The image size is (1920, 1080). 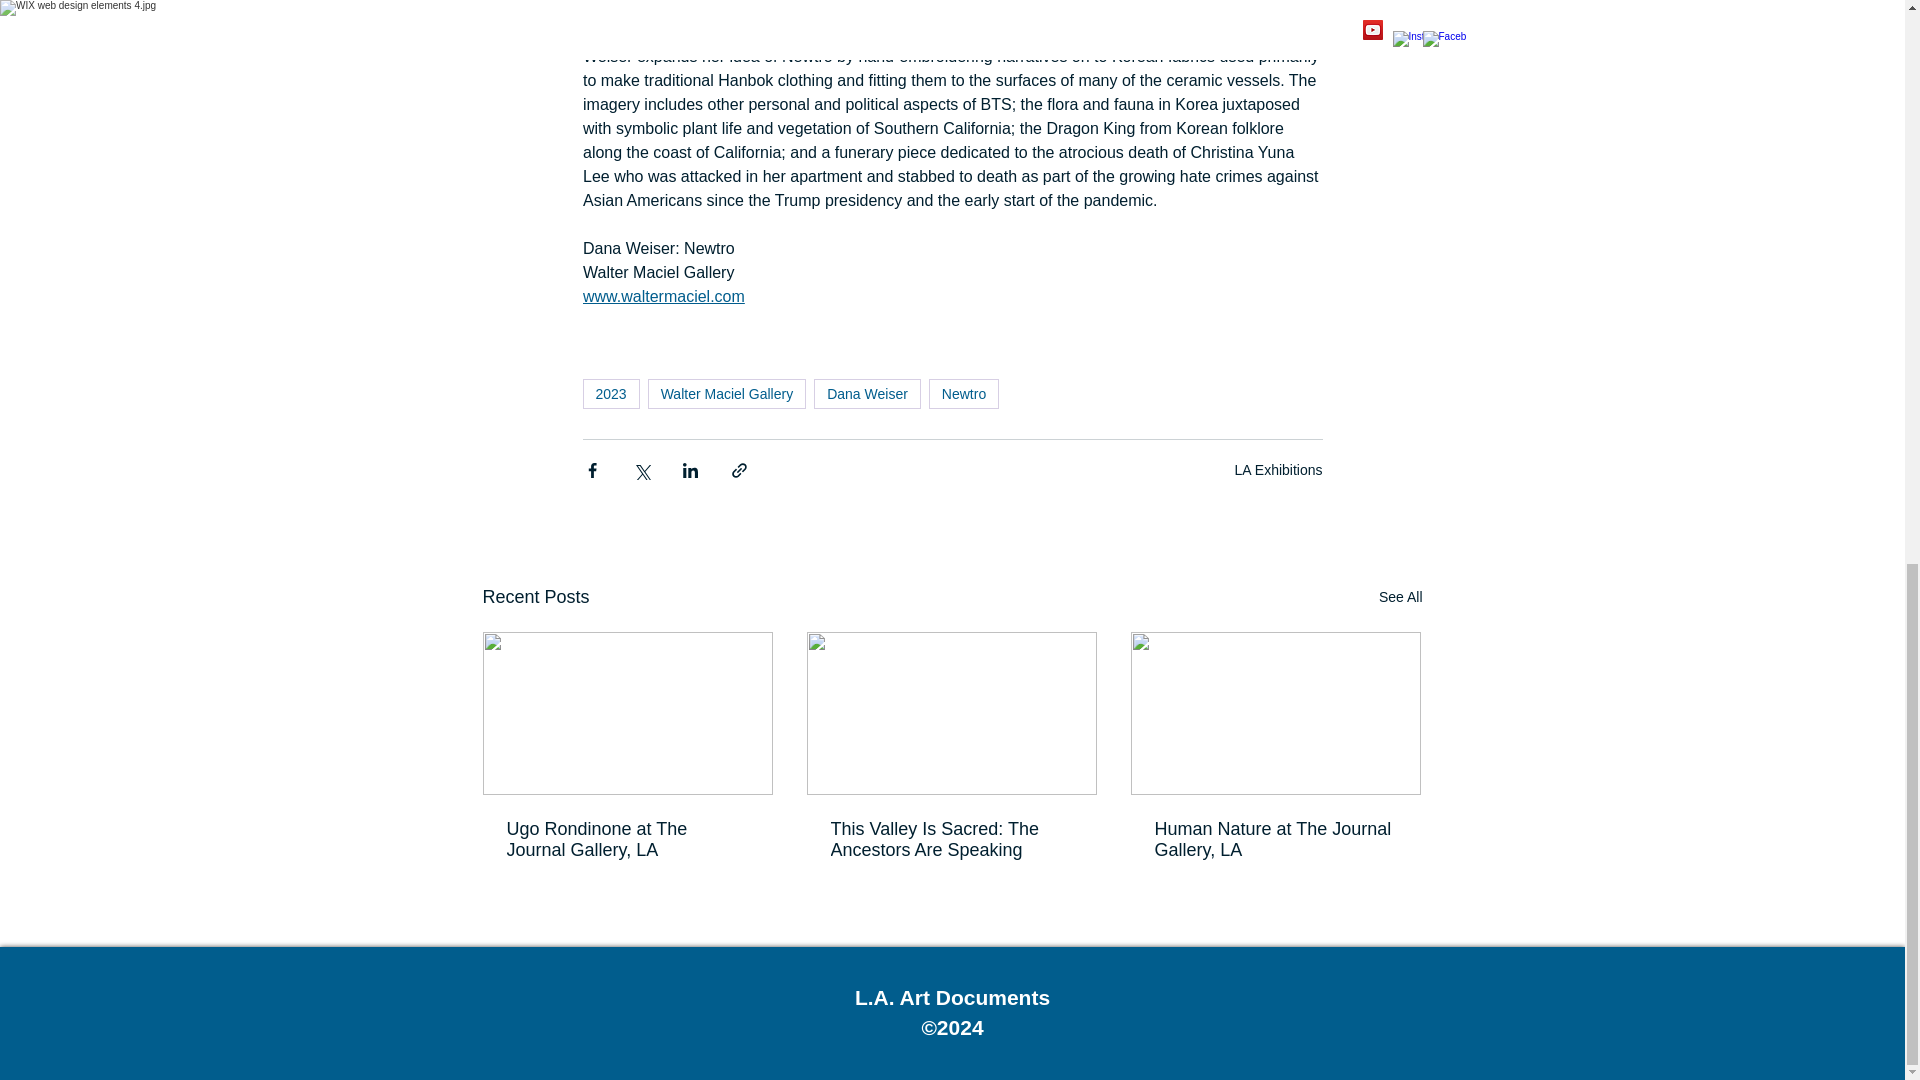 I want to click on Walter Maciel Gallery, so click(x=727, y=394).